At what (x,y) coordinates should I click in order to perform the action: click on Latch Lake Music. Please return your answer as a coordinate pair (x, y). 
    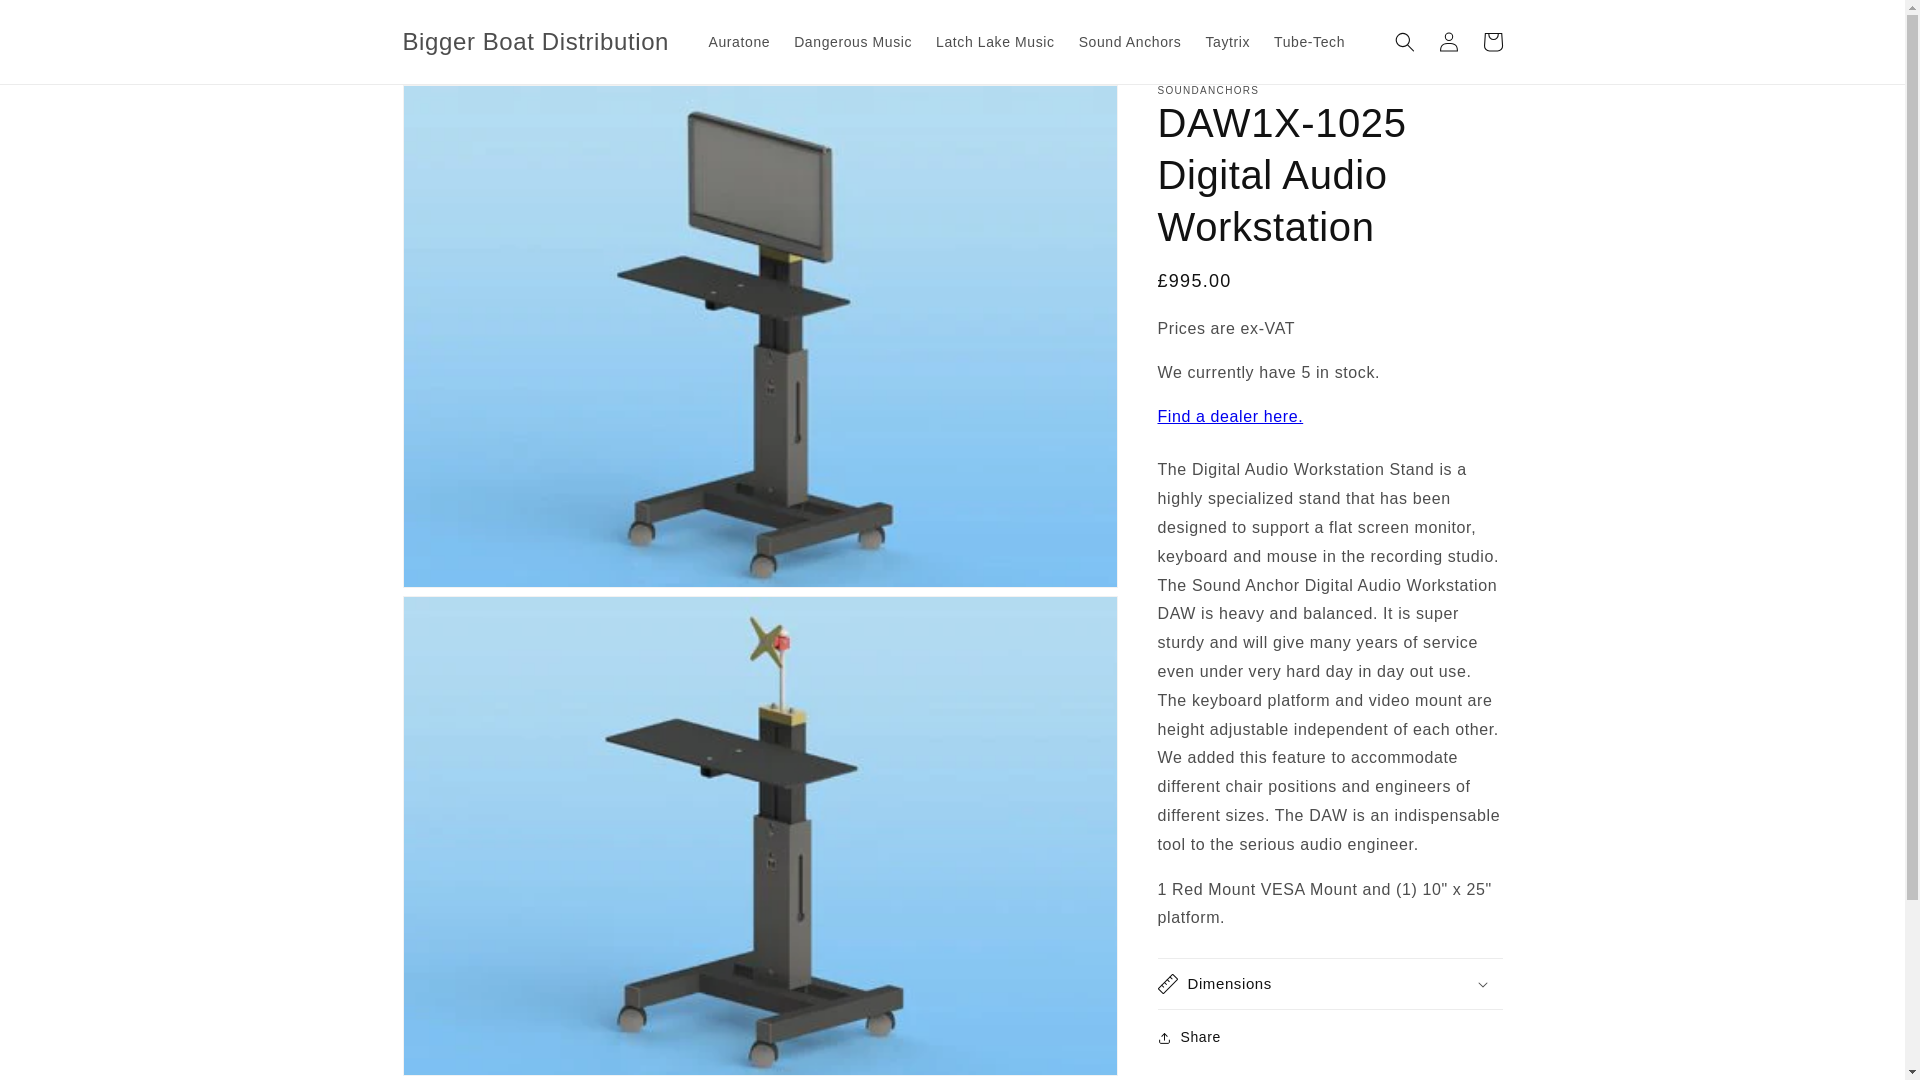
    Looking at the image, I should click on (995, 41).